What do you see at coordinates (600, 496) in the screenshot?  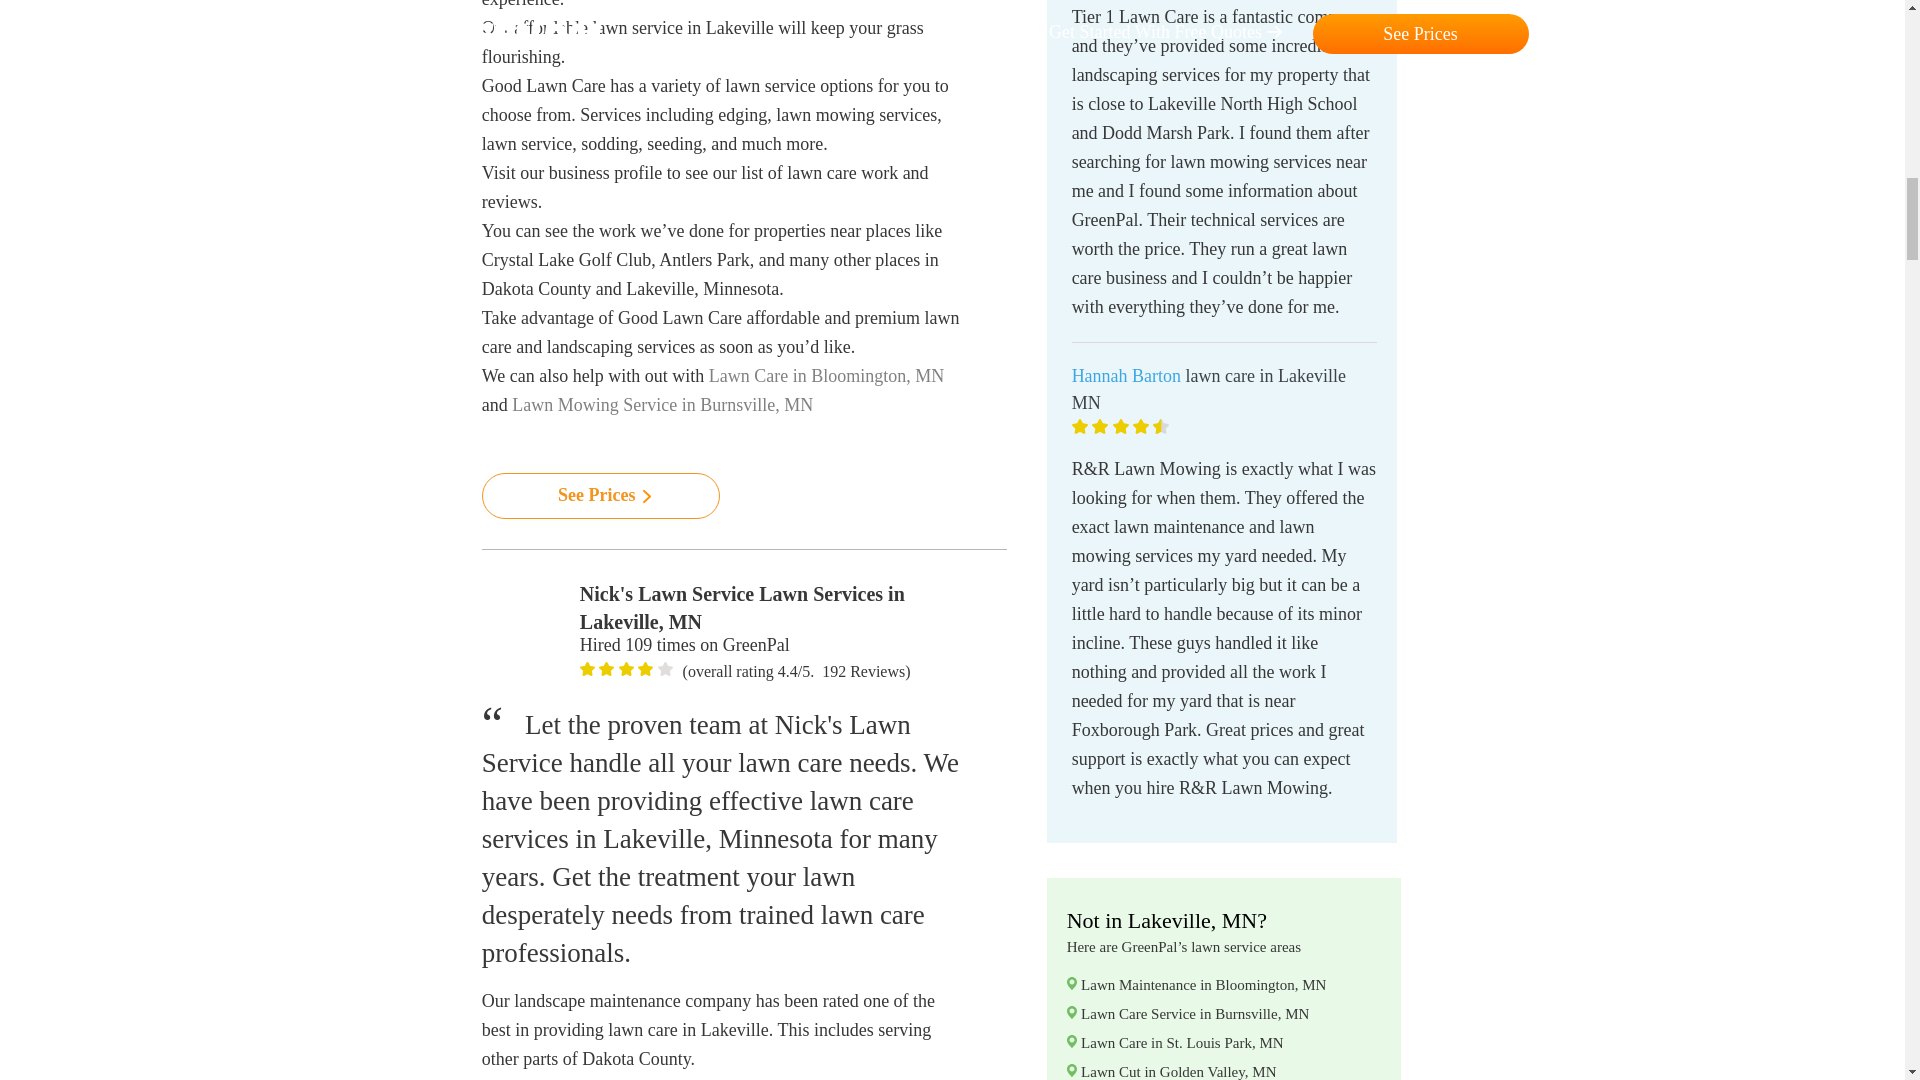 I see `See Prices` at bounding box center [600, 496].